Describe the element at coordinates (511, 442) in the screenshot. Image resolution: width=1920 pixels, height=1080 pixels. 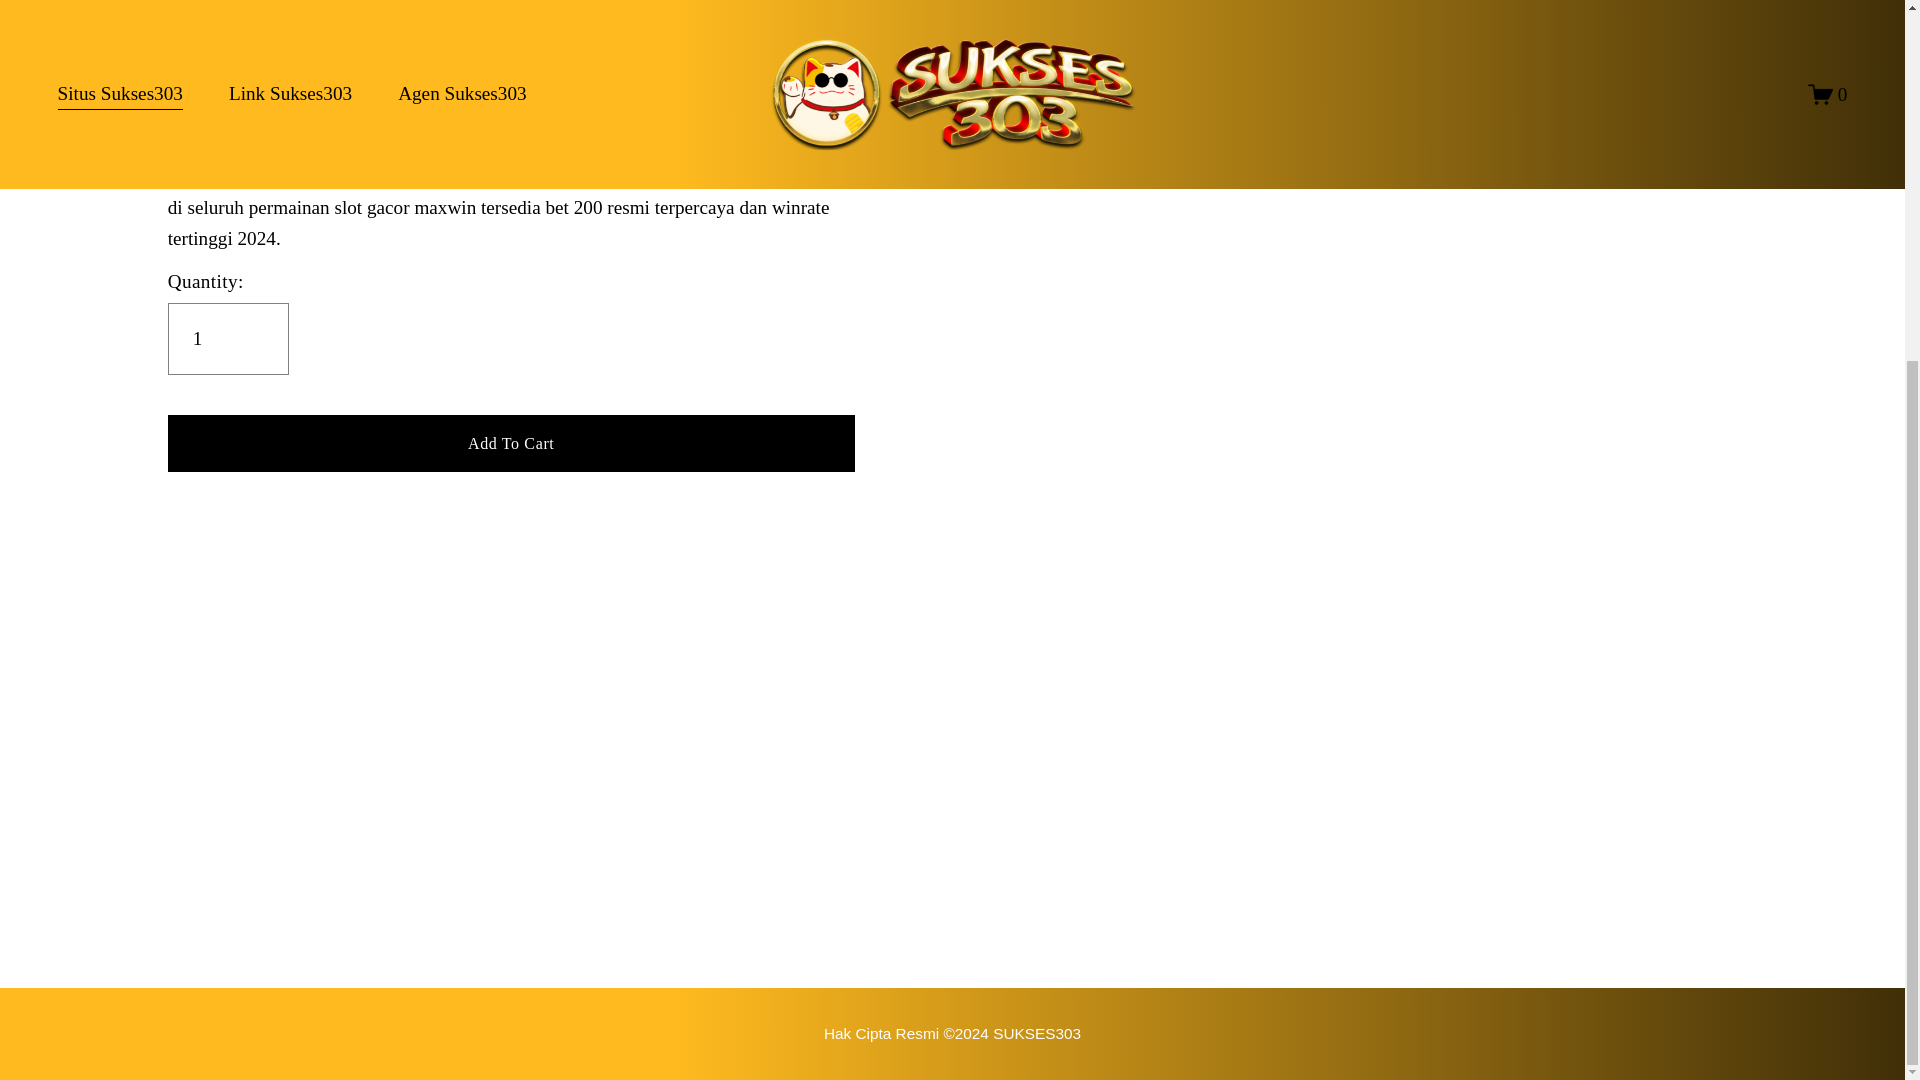
I see `Add To Cart` at that location.